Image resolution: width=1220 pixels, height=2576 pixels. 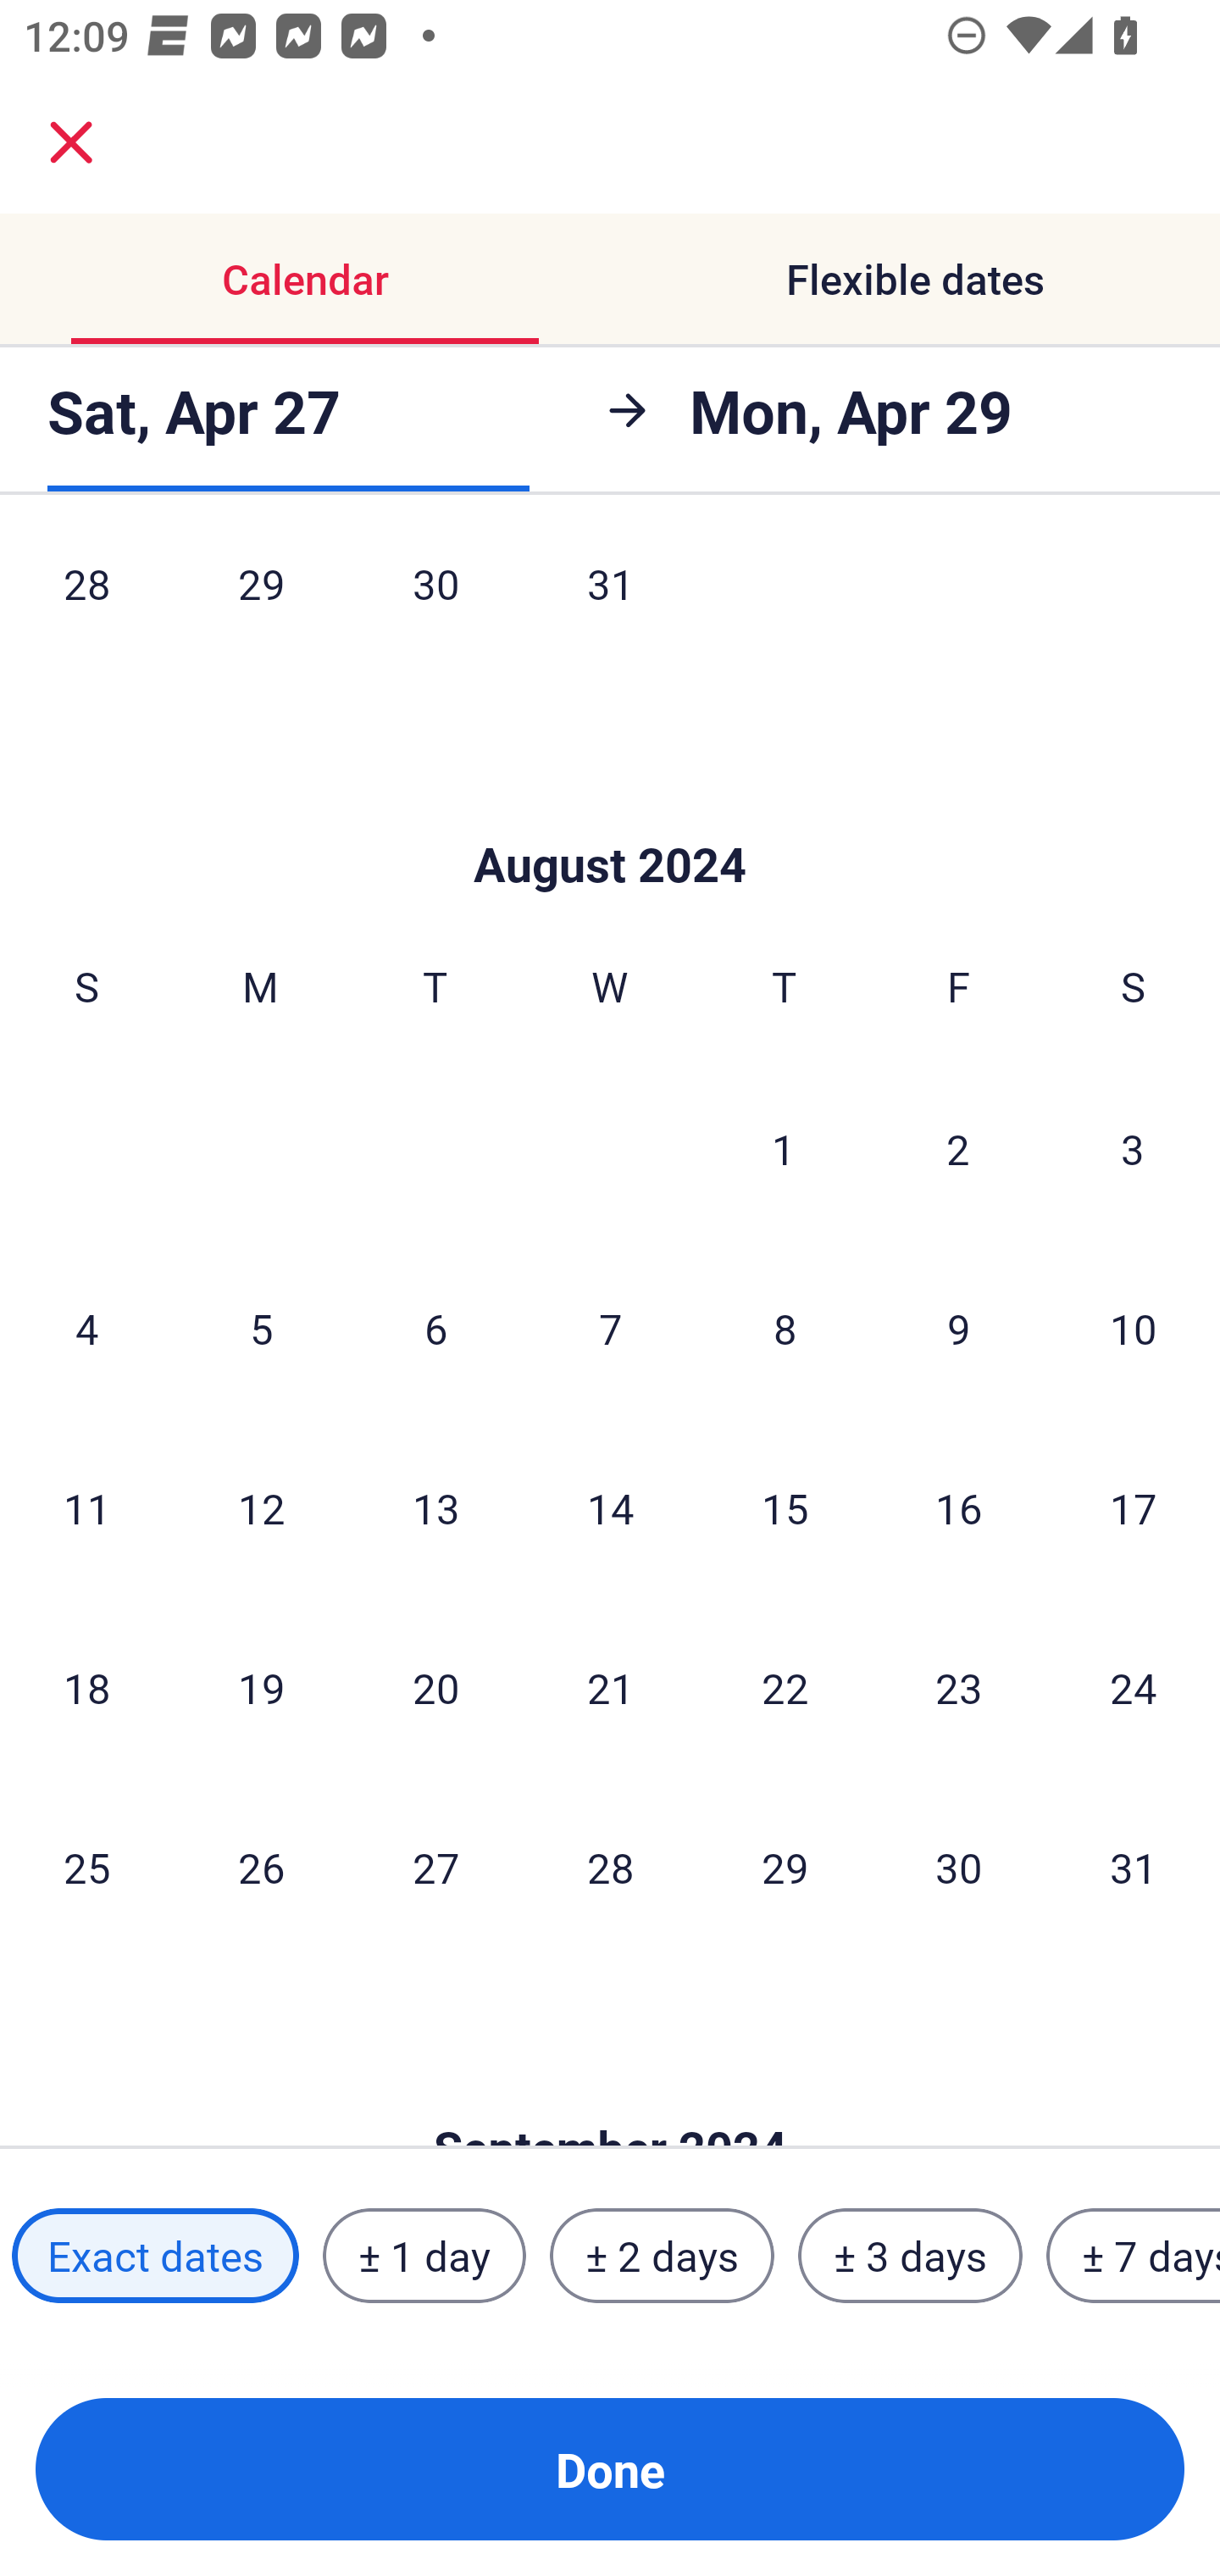 What do you see at coordinates (610, 607) in the screenshot?
I see `31 Wednesday, July 31, 2024` at bounding box center [610, 607].